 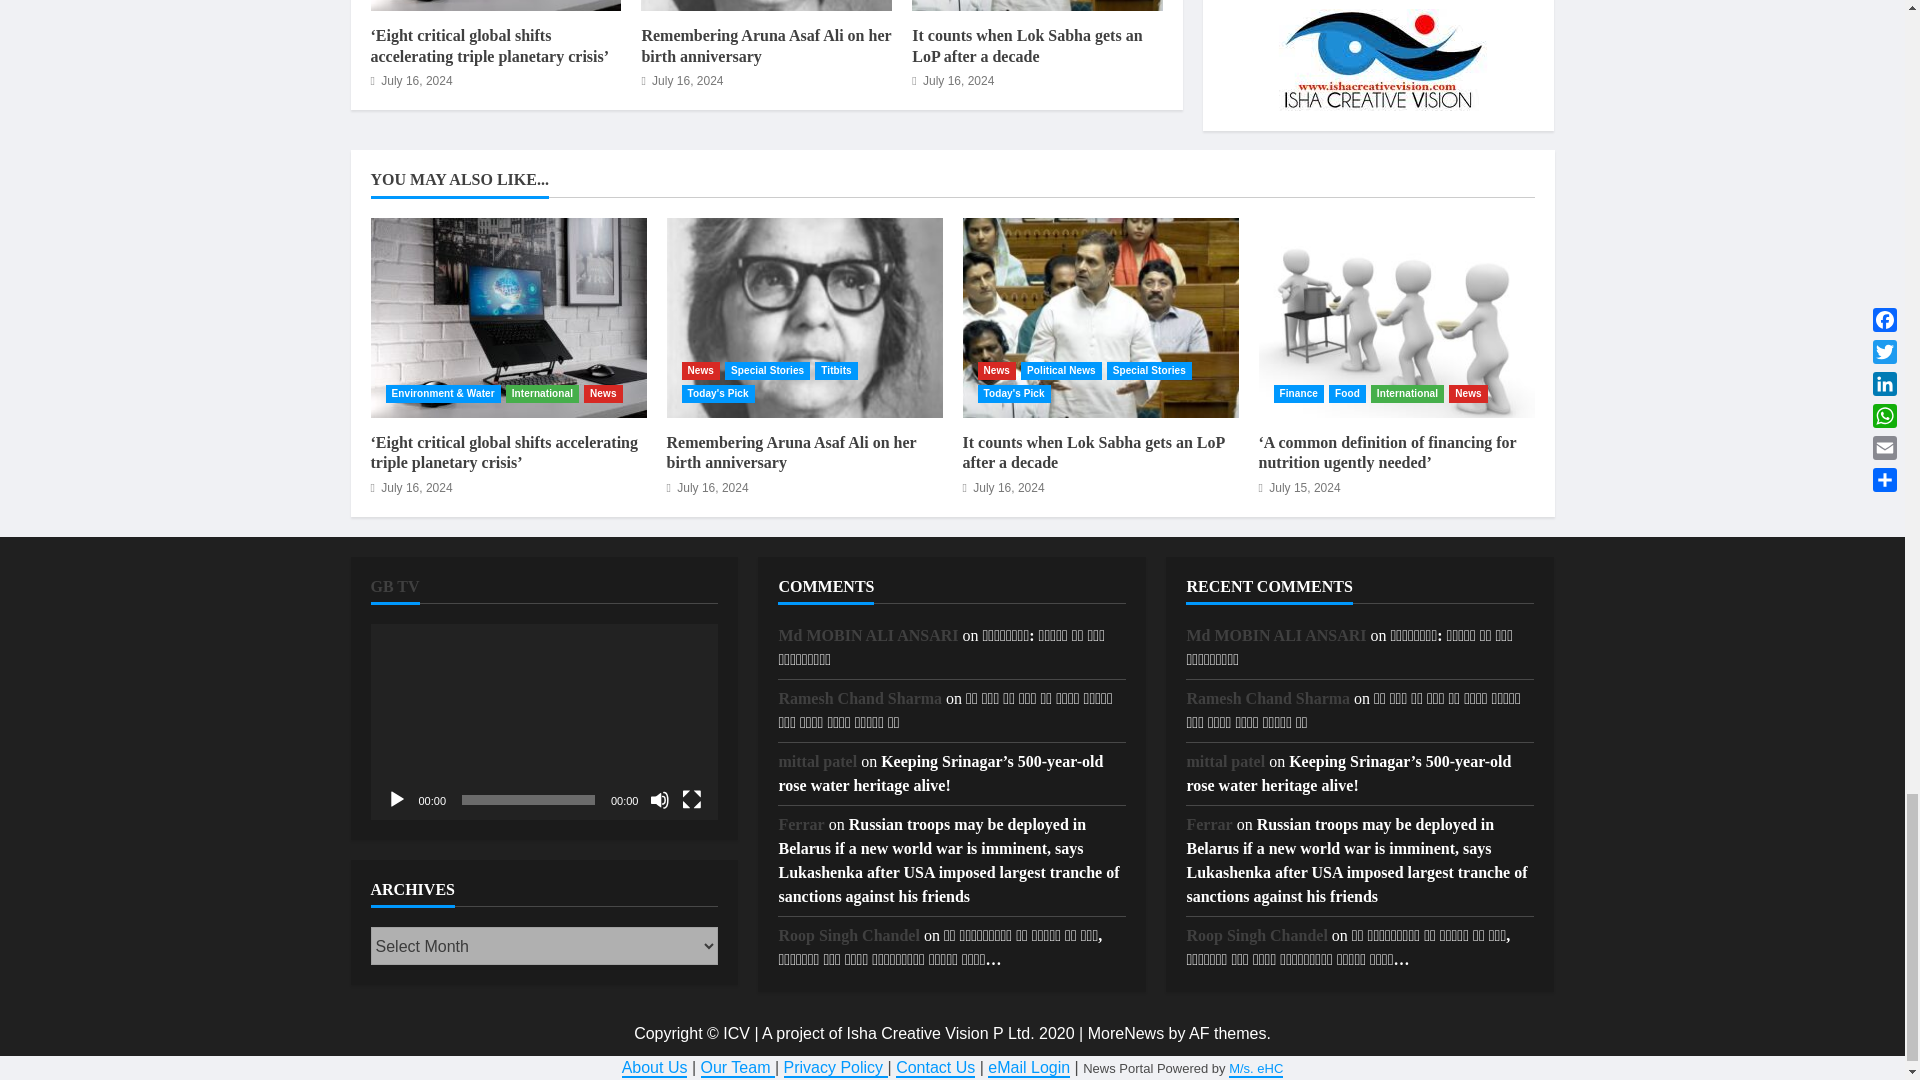 What do you see at coordinates (692, 800) in the screenshot?
I see `Fullscreen` at bounding box center [692, 800].